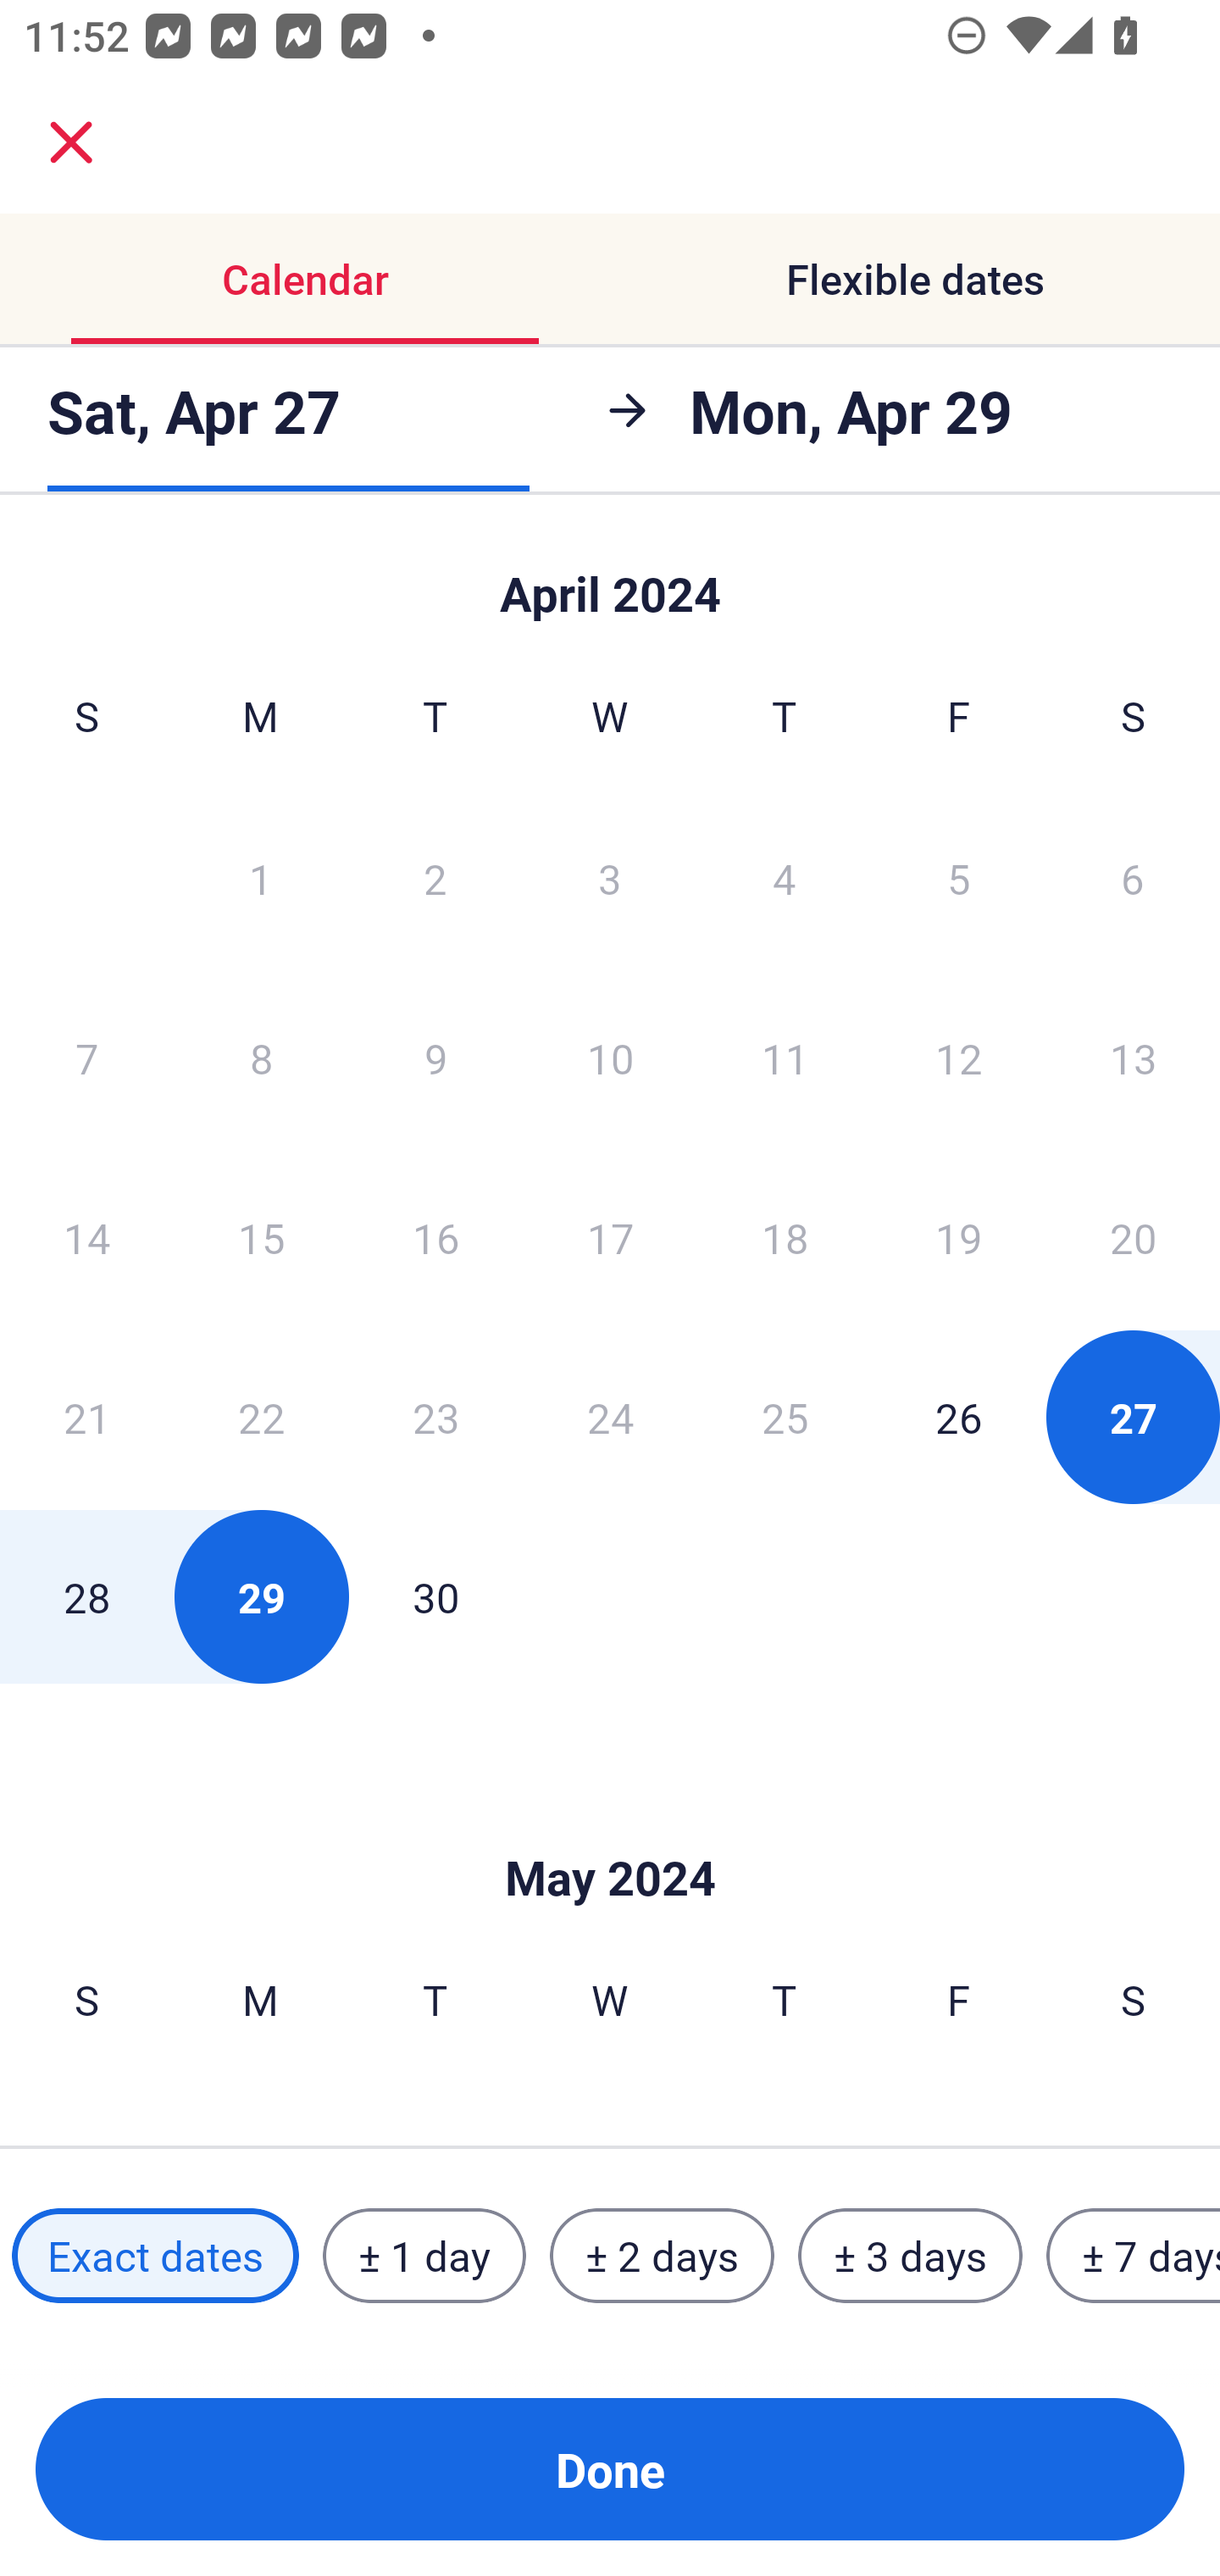 The width and height of the screenshot is (1220, 2576). Describe the element at coordinates (610, 580) in the screenshot. I see `Skip to Done` at that location.